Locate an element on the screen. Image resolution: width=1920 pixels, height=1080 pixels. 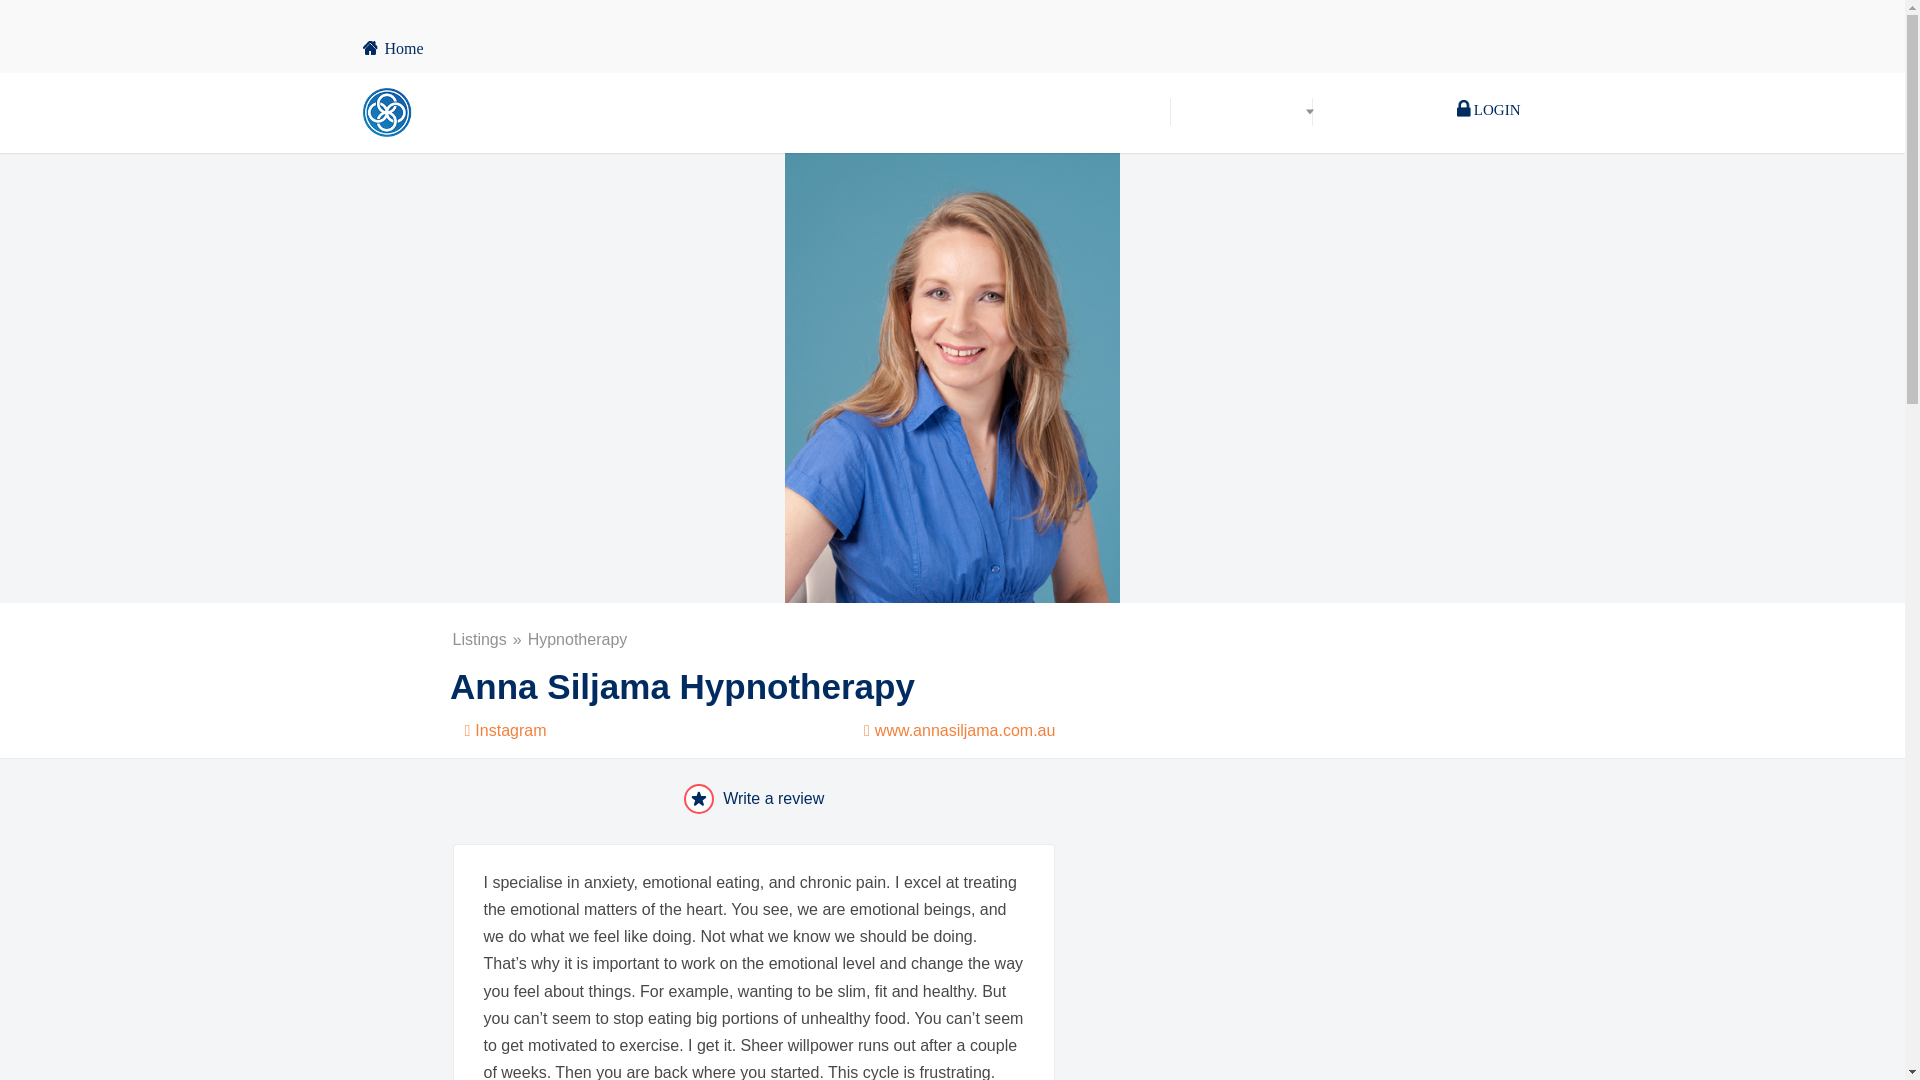
Listings is located at coordinates (488, 640).